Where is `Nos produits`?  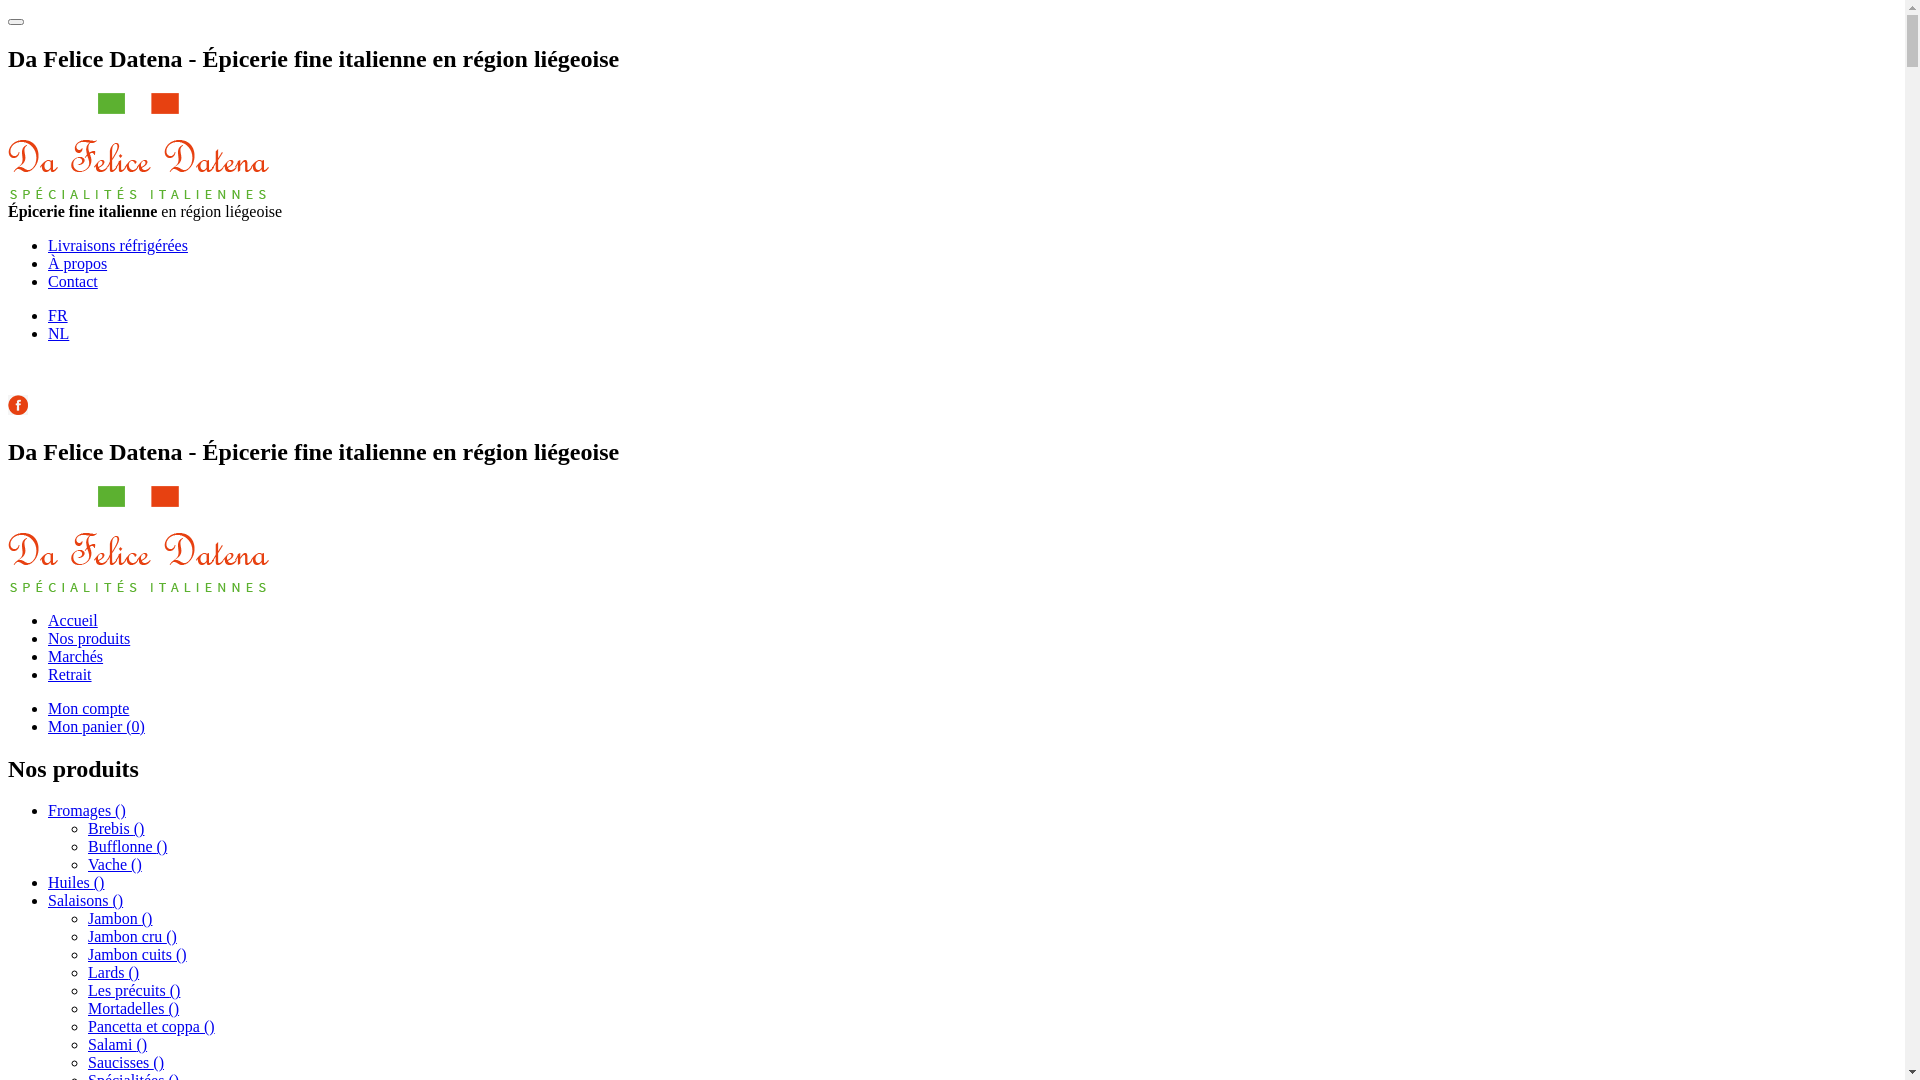
Nos produits is located at coordinates (89, 638).